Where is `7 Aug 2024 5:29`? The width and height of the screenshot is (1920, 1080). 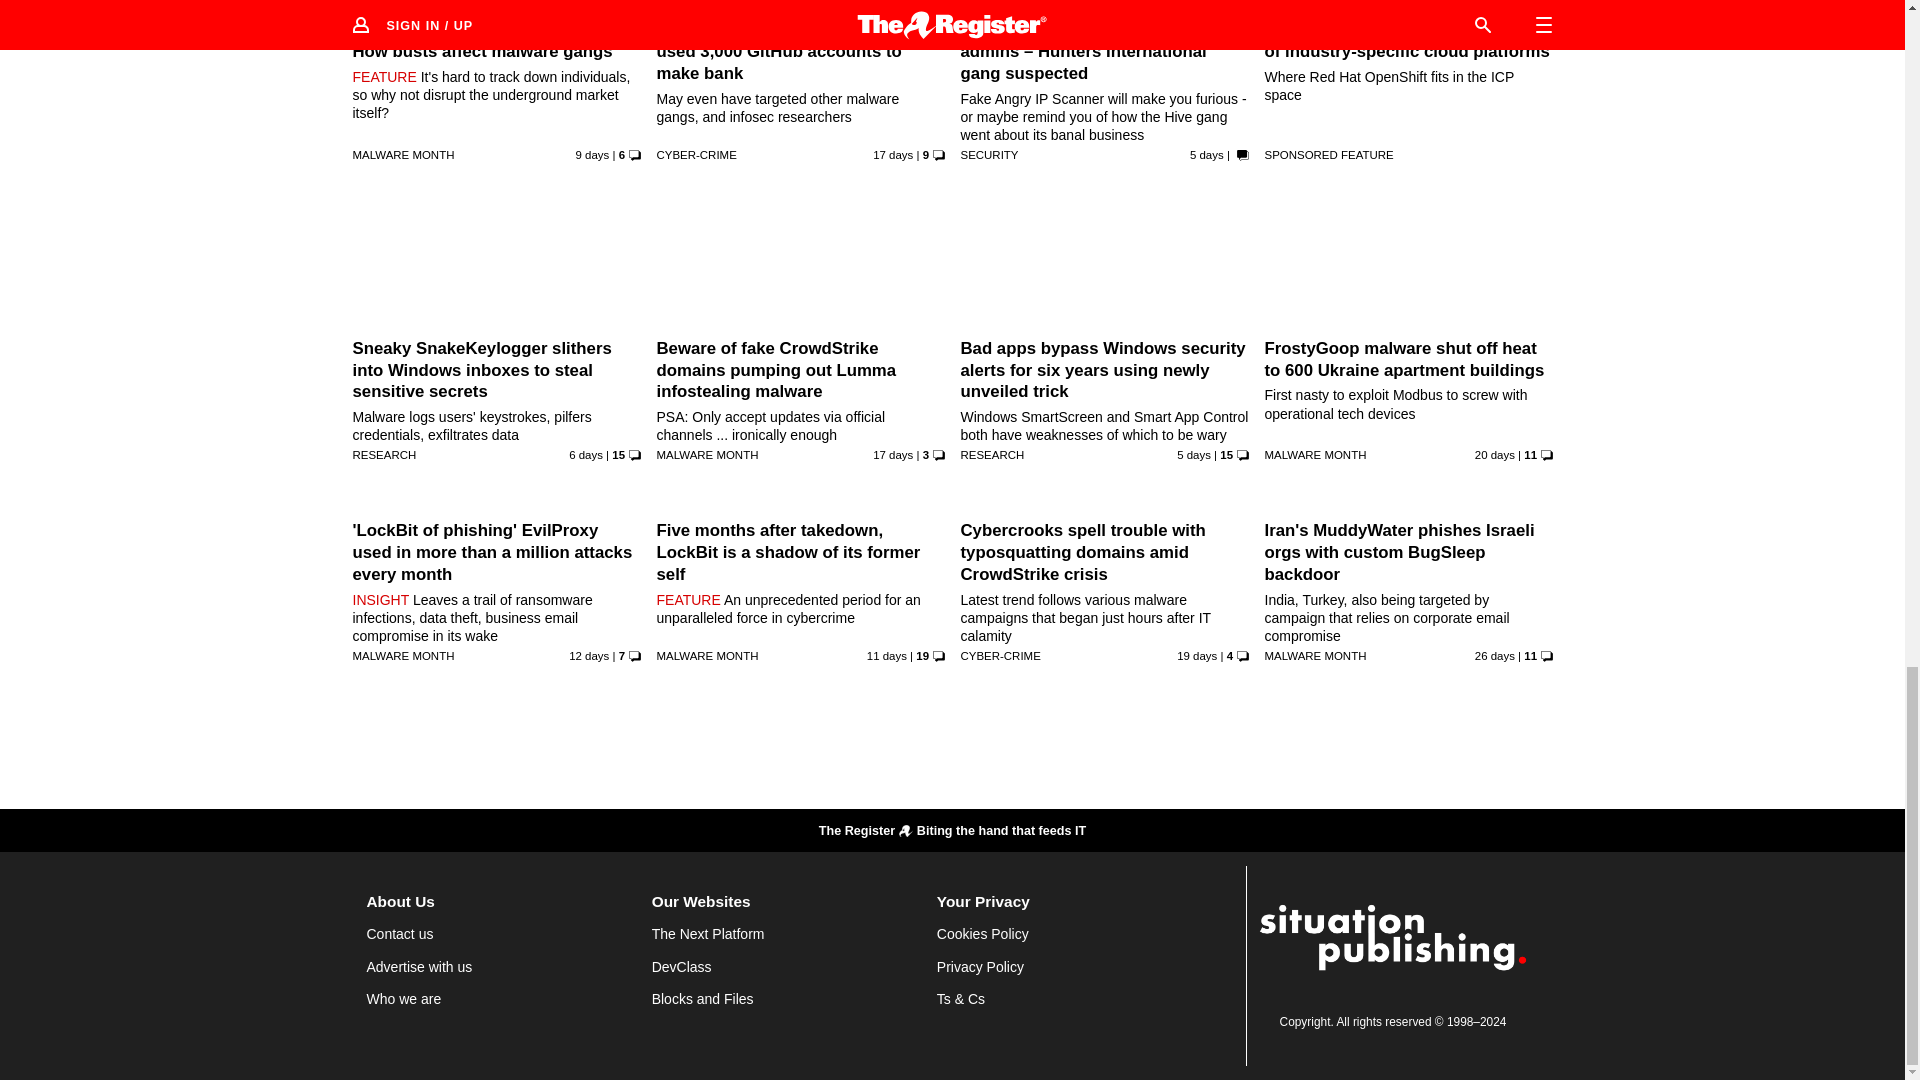
7 Aug 2024 5:29 is located at coordinates (1207, 154).